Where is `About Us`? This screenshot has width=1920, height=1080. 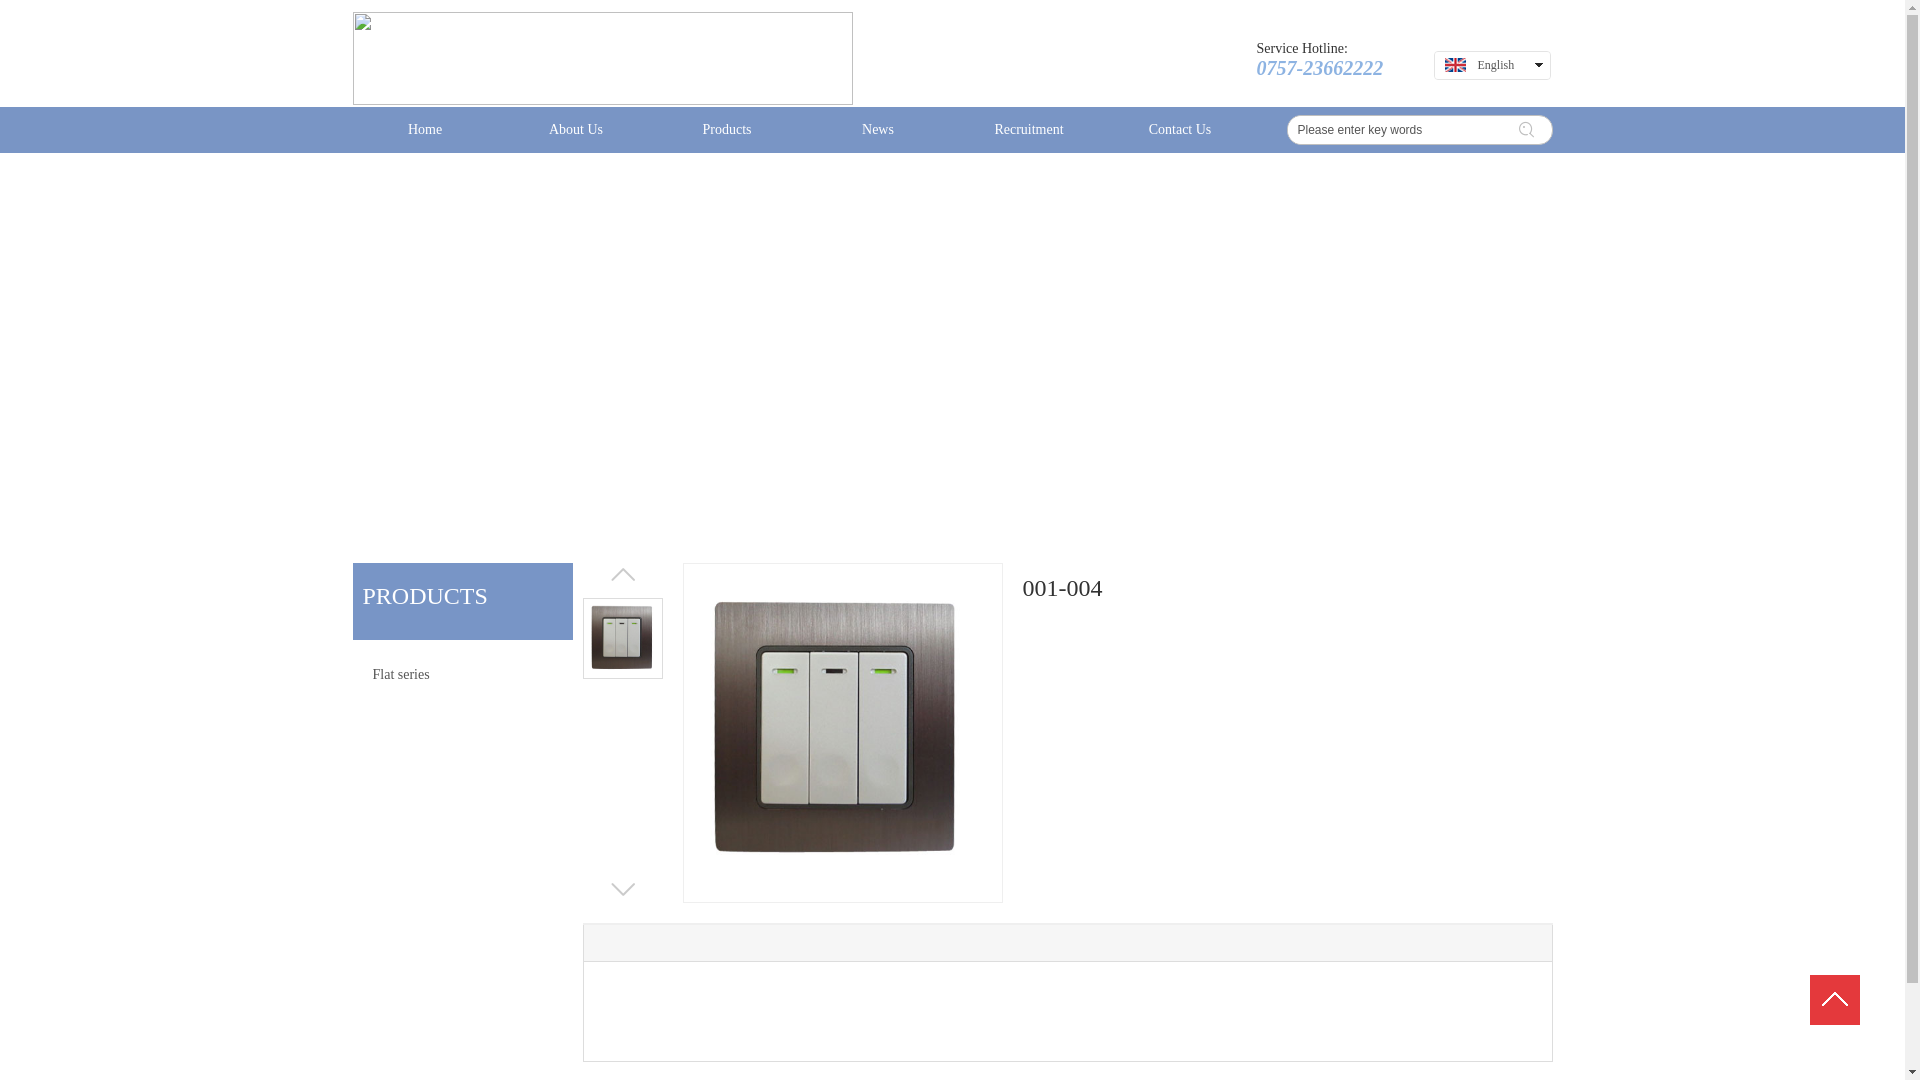
About Us is located at coordinates (576, 130).